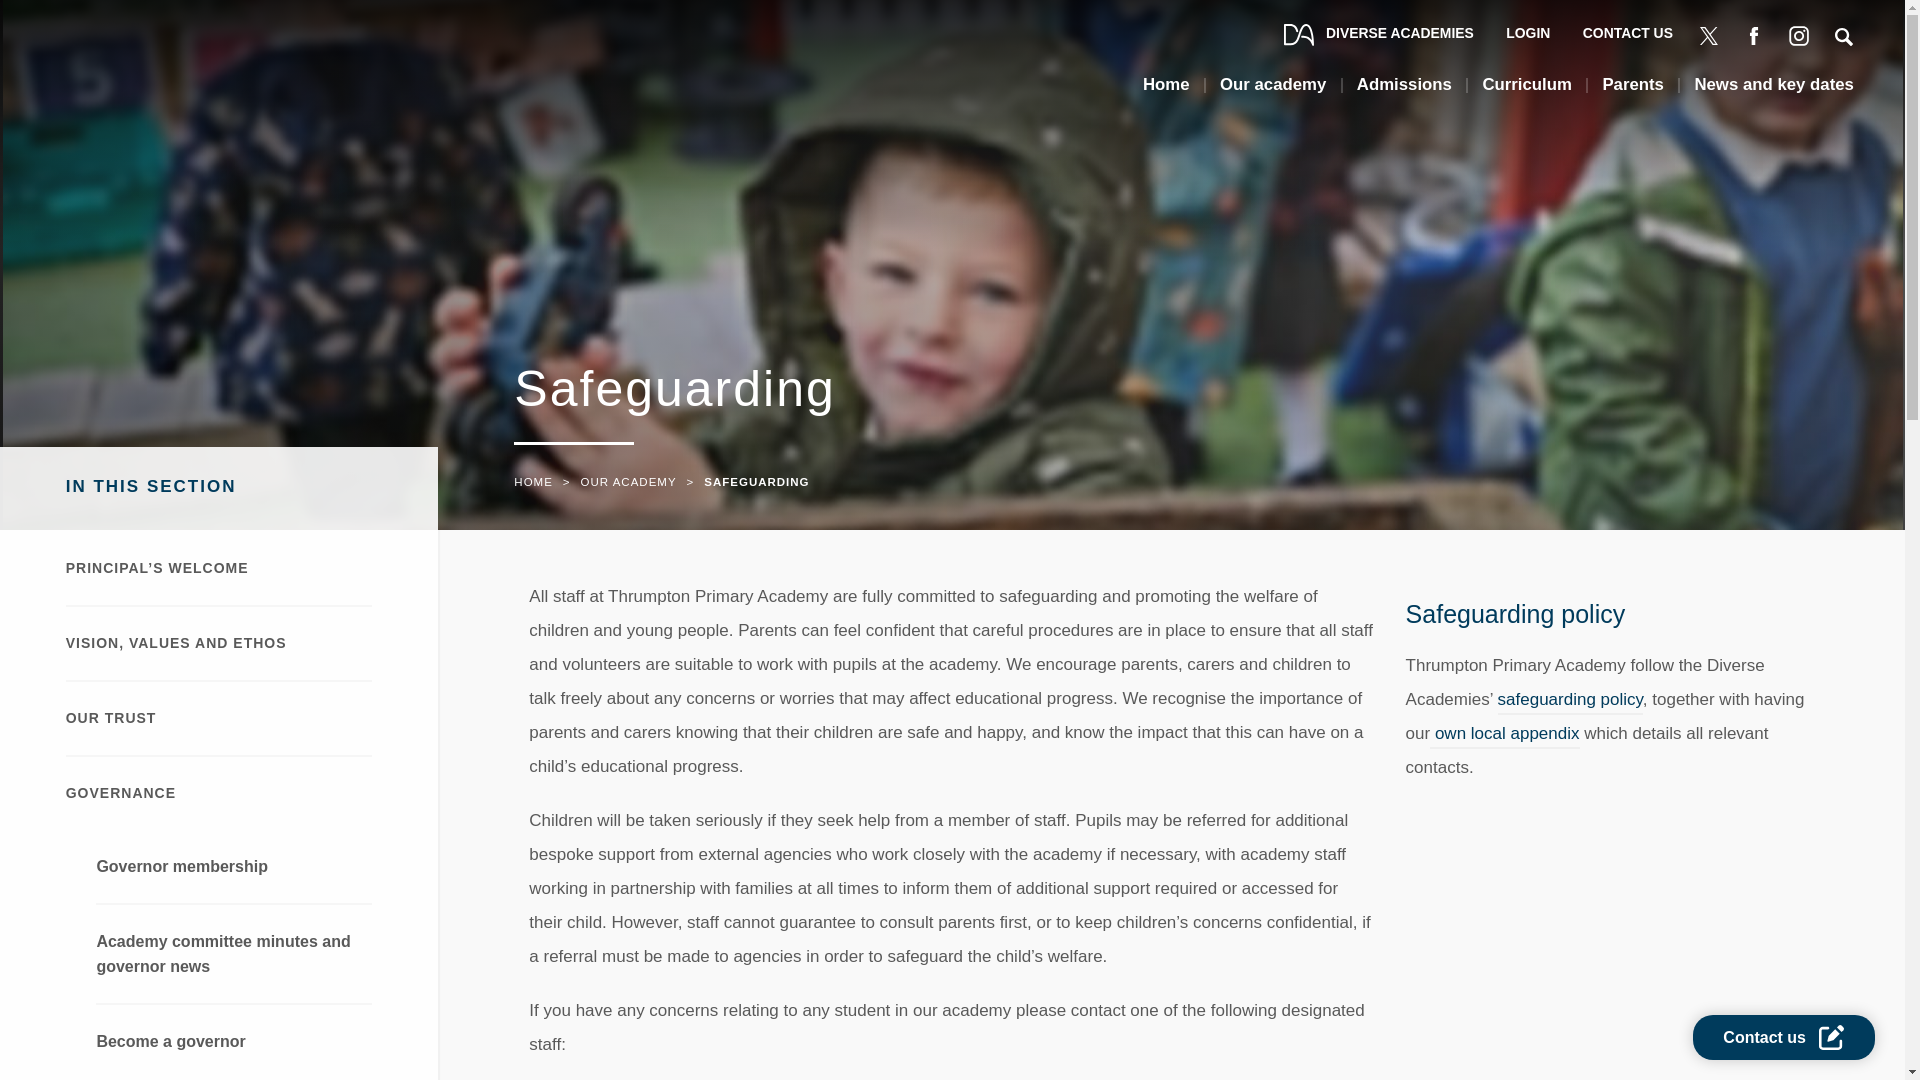 The width and height of the screenshot is (1920, 1080). What do you see at coordinates (1272, 92) in the screenshot?
I see `Our academy` at bounding box center [1272, 92].